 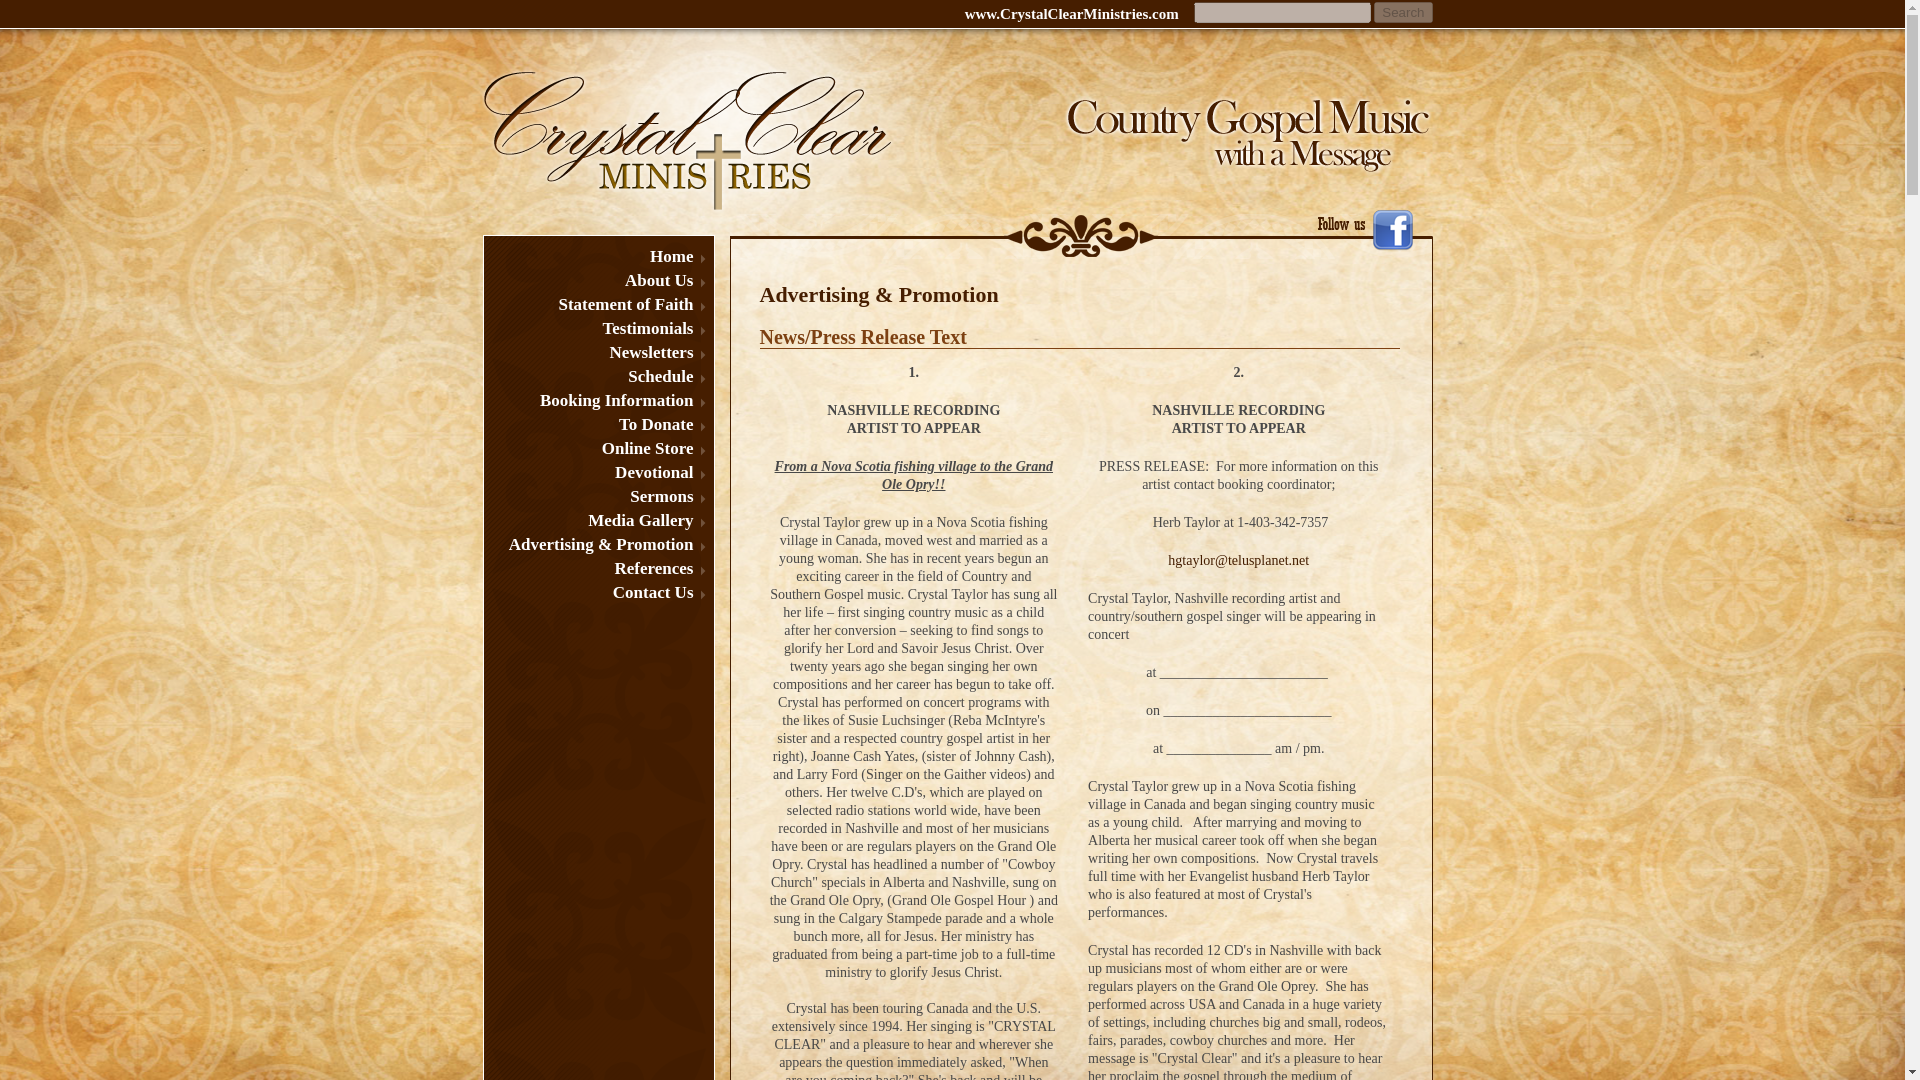 What do you see at coordinates (598, 256) in the screenshot?
I see `Home` at bounding box center [598, 256].